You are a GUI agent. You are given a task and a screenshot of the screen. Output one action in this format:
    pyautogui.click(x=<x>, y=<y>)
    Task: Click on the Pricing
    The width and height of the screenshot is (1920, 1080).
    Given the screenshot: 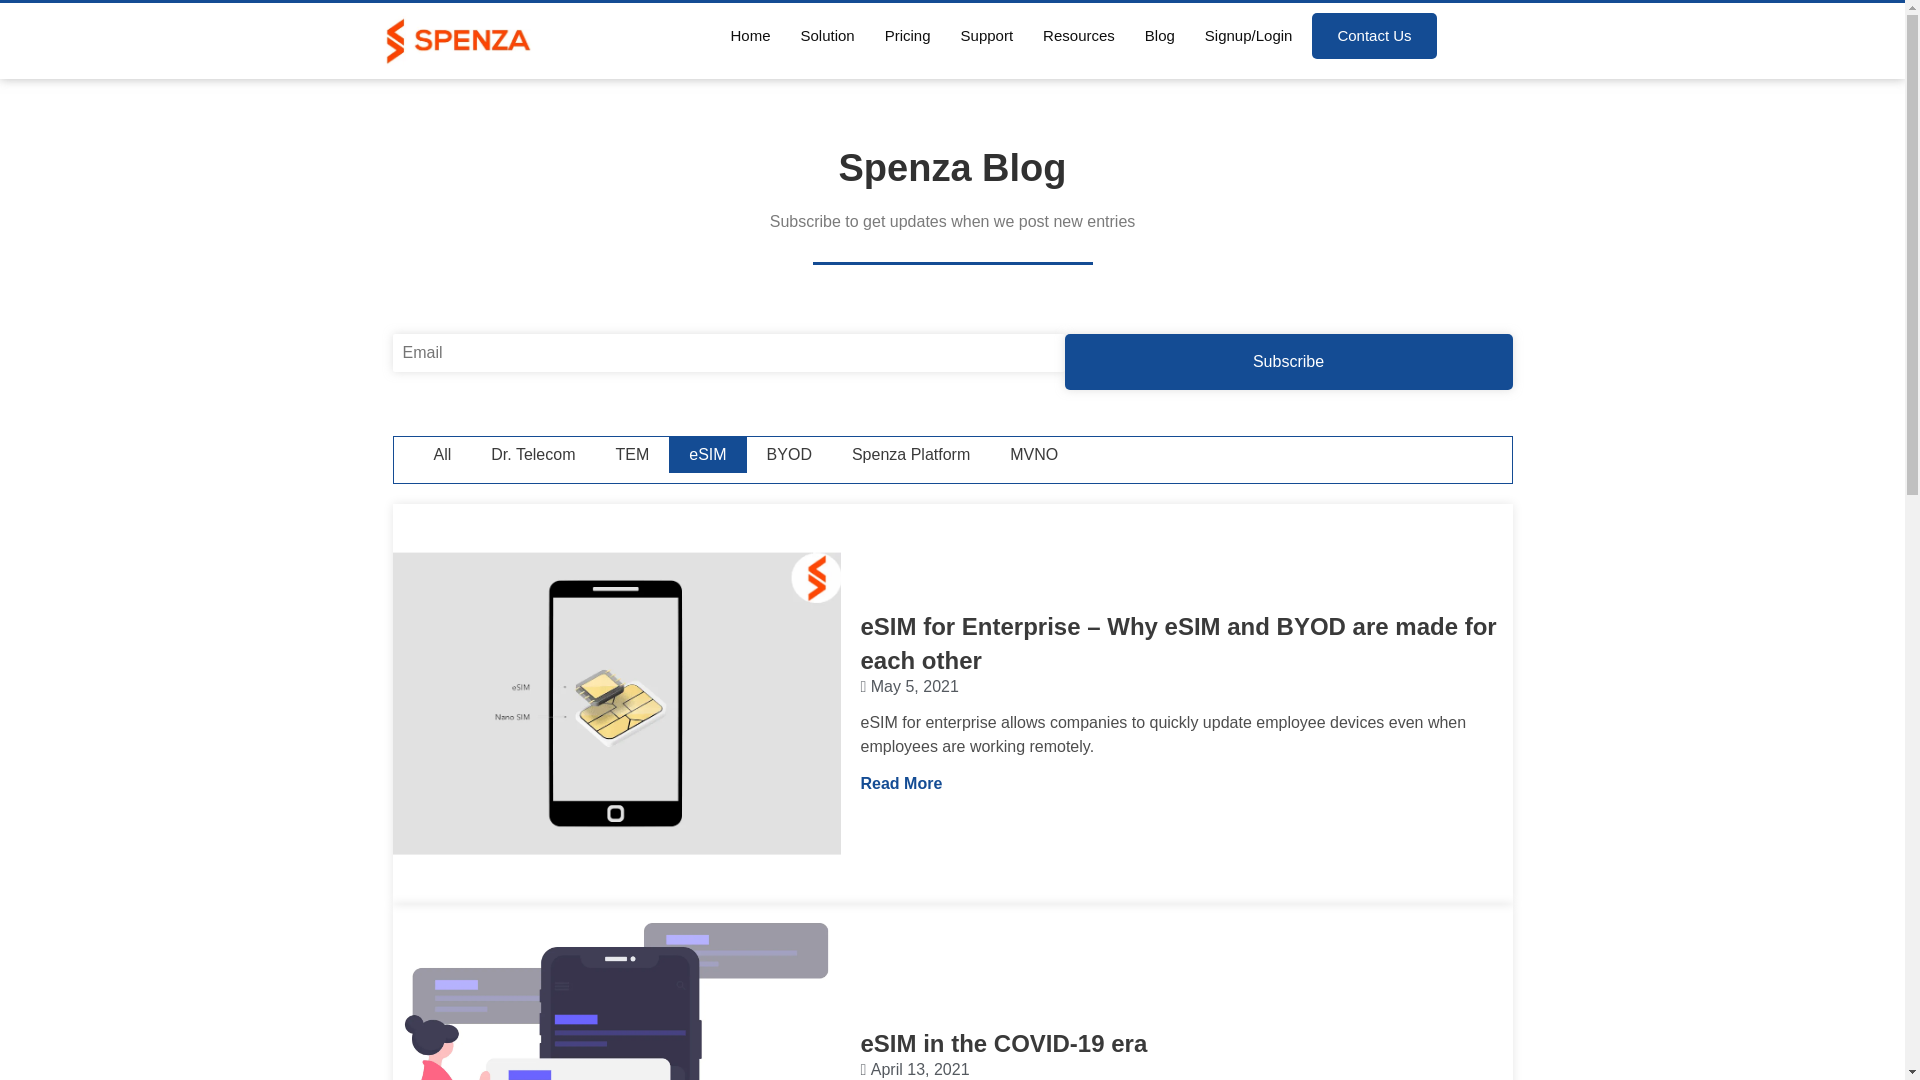 What is the action you would take?
    pyautogui.click(x=908, y=36)
    